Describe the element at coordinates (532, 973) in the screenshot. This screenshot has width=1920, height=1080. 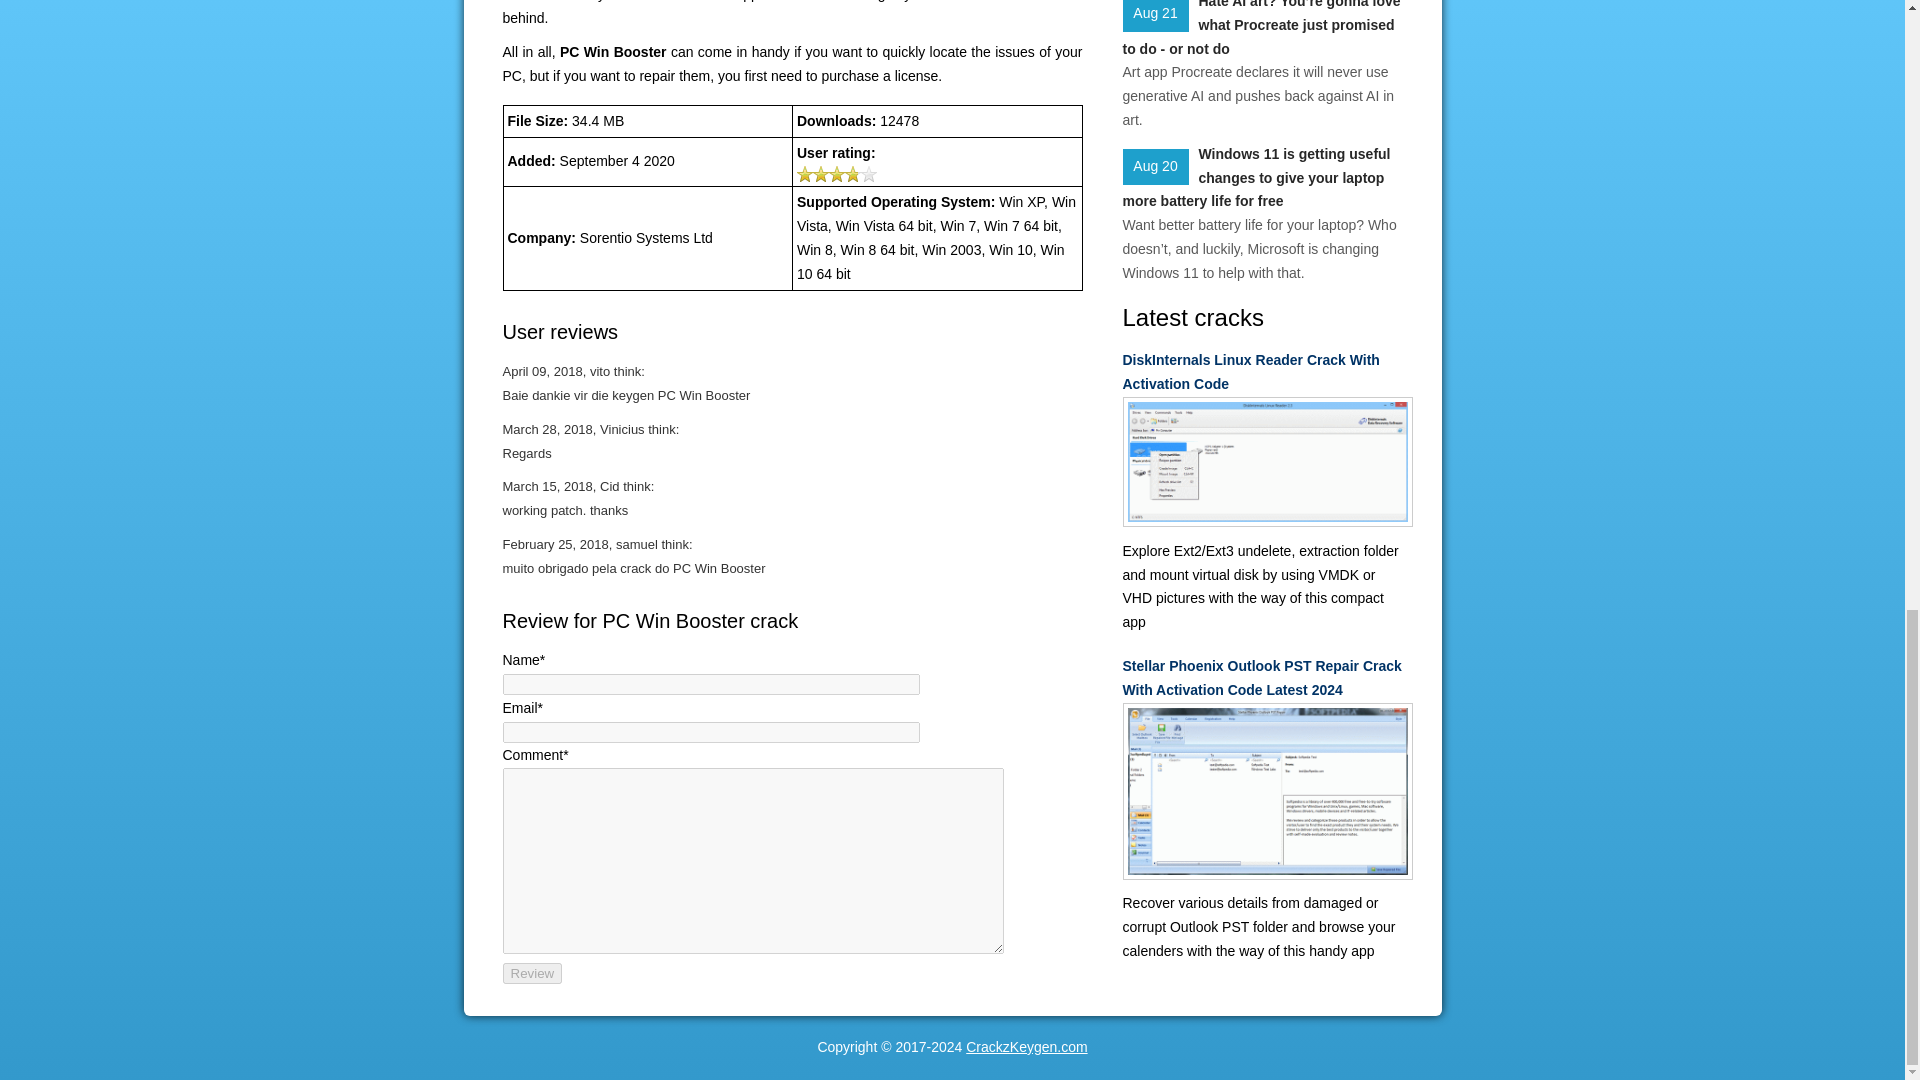
I see `Review` at that location.